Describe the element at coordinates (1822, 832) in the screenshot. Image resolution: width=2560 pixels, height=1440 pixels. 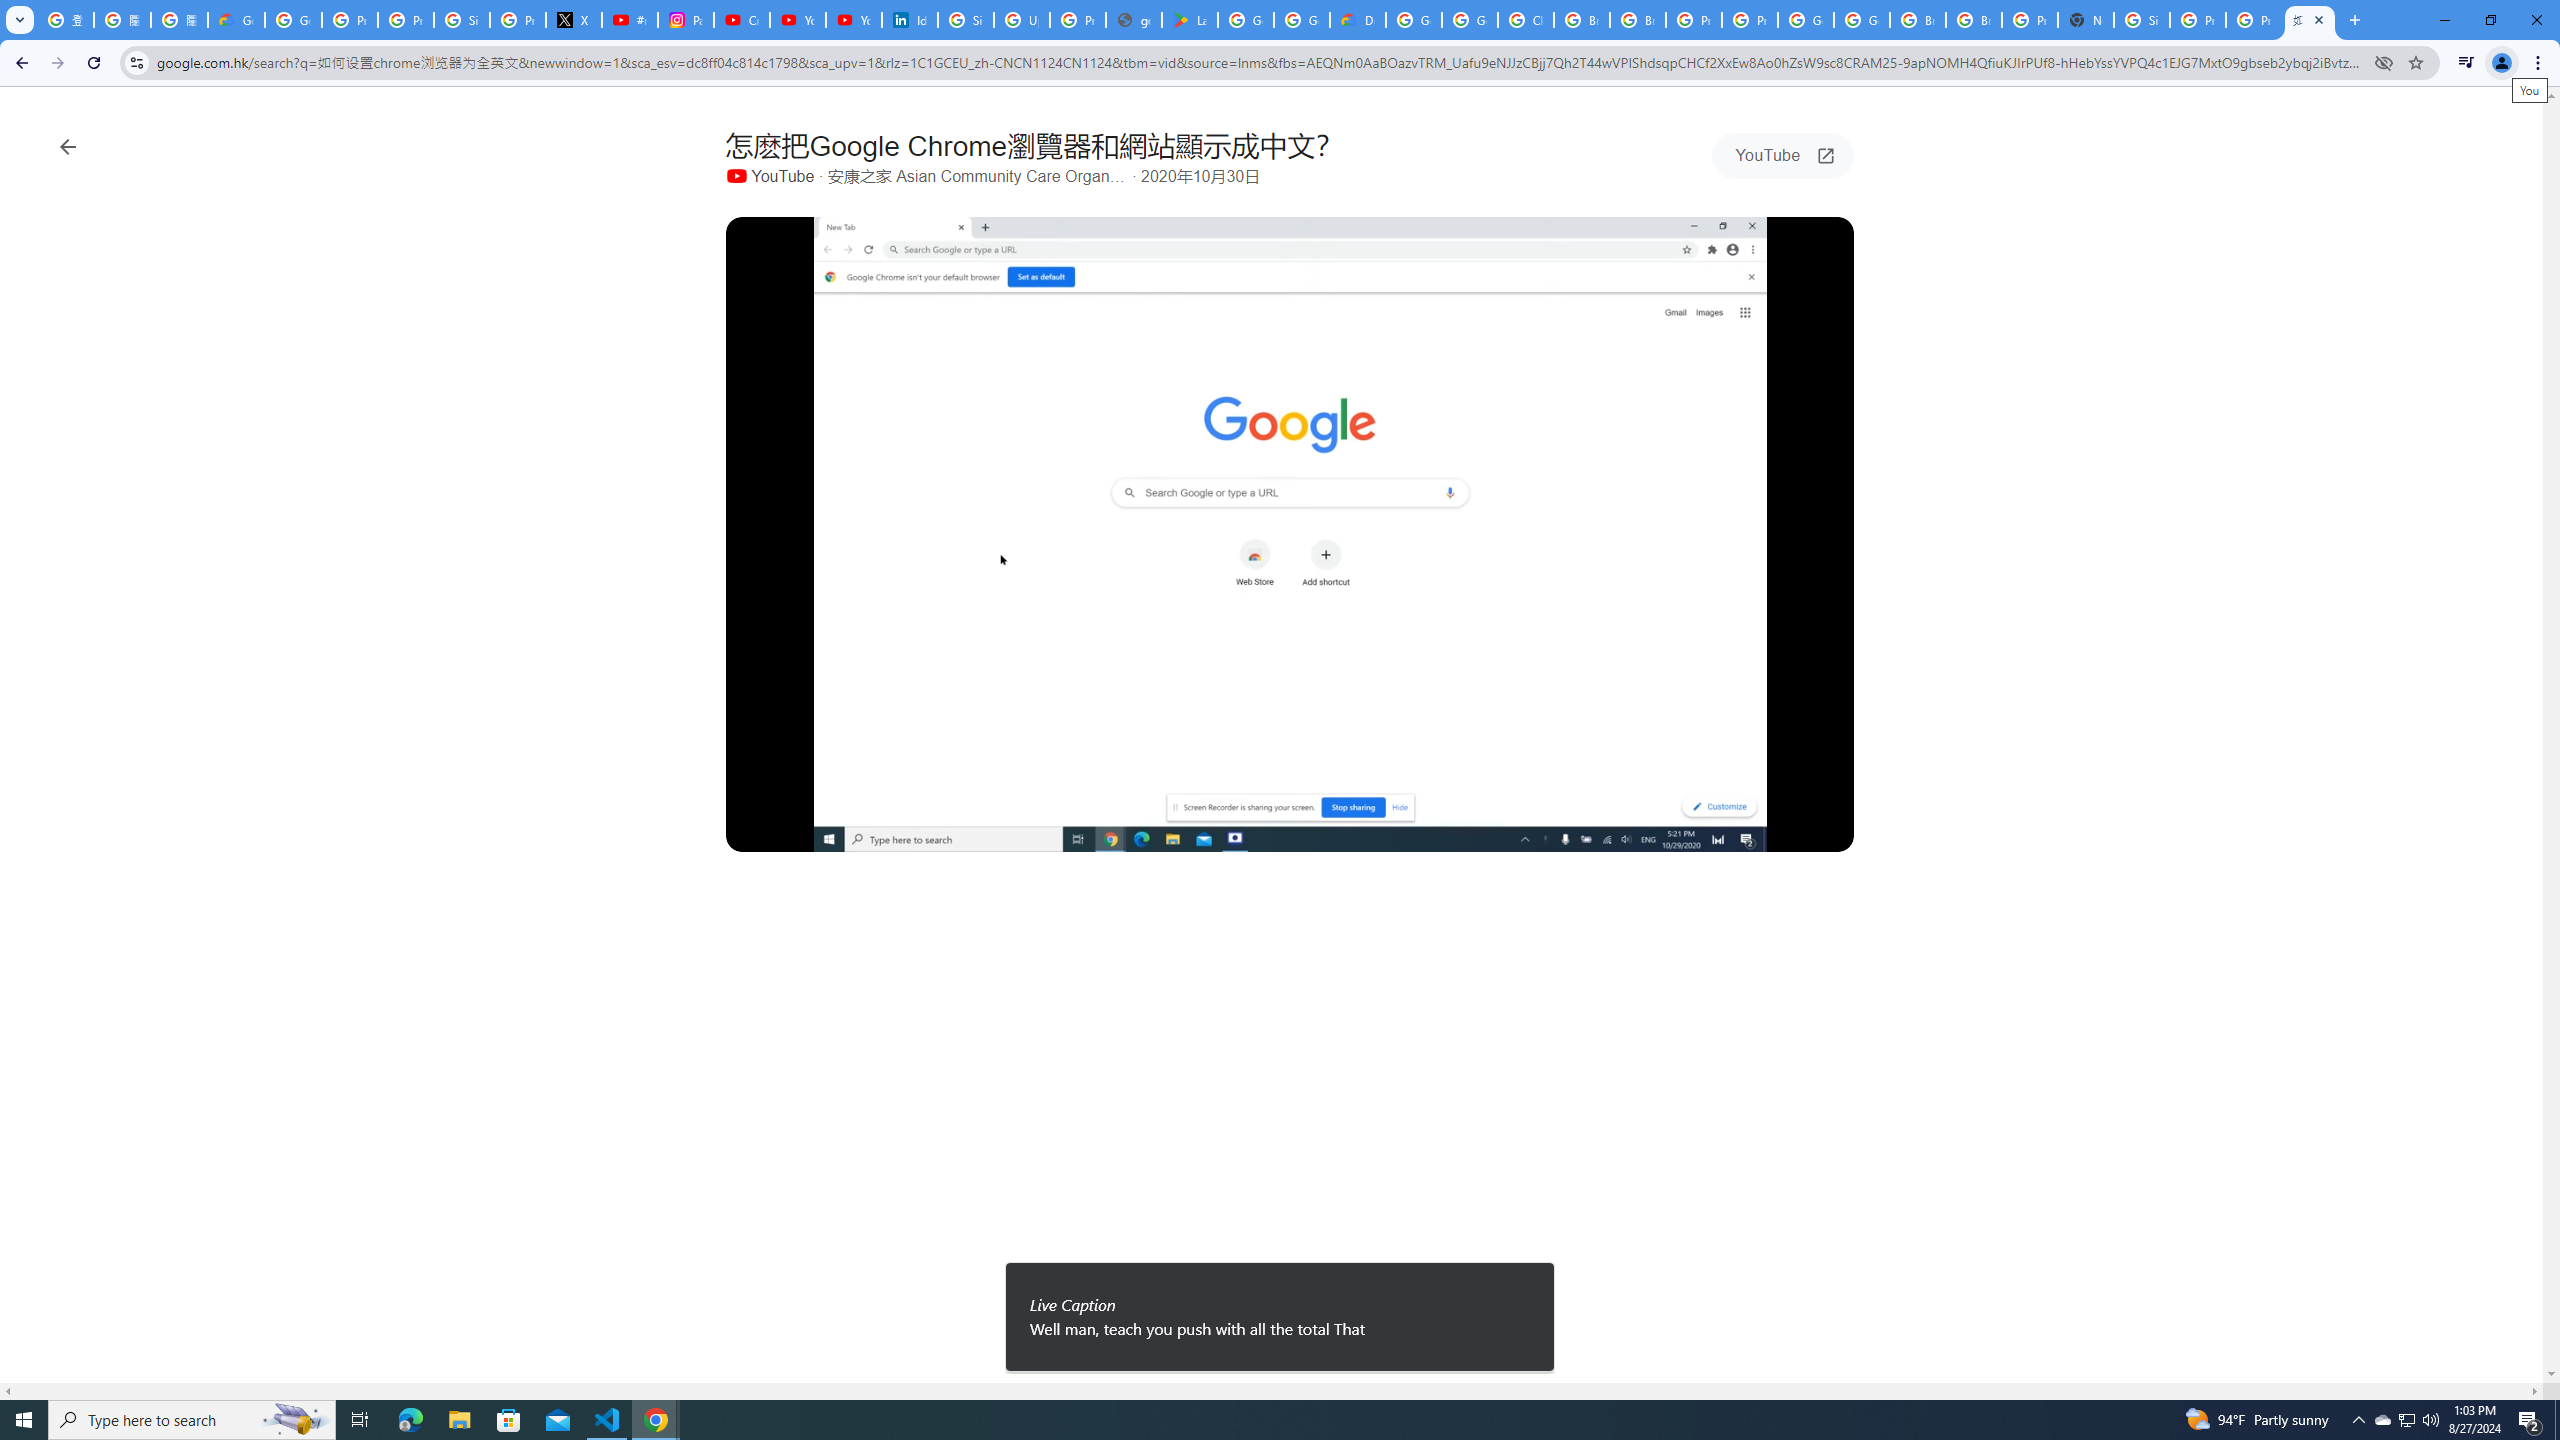
I see `Full screen (f)` at that location.